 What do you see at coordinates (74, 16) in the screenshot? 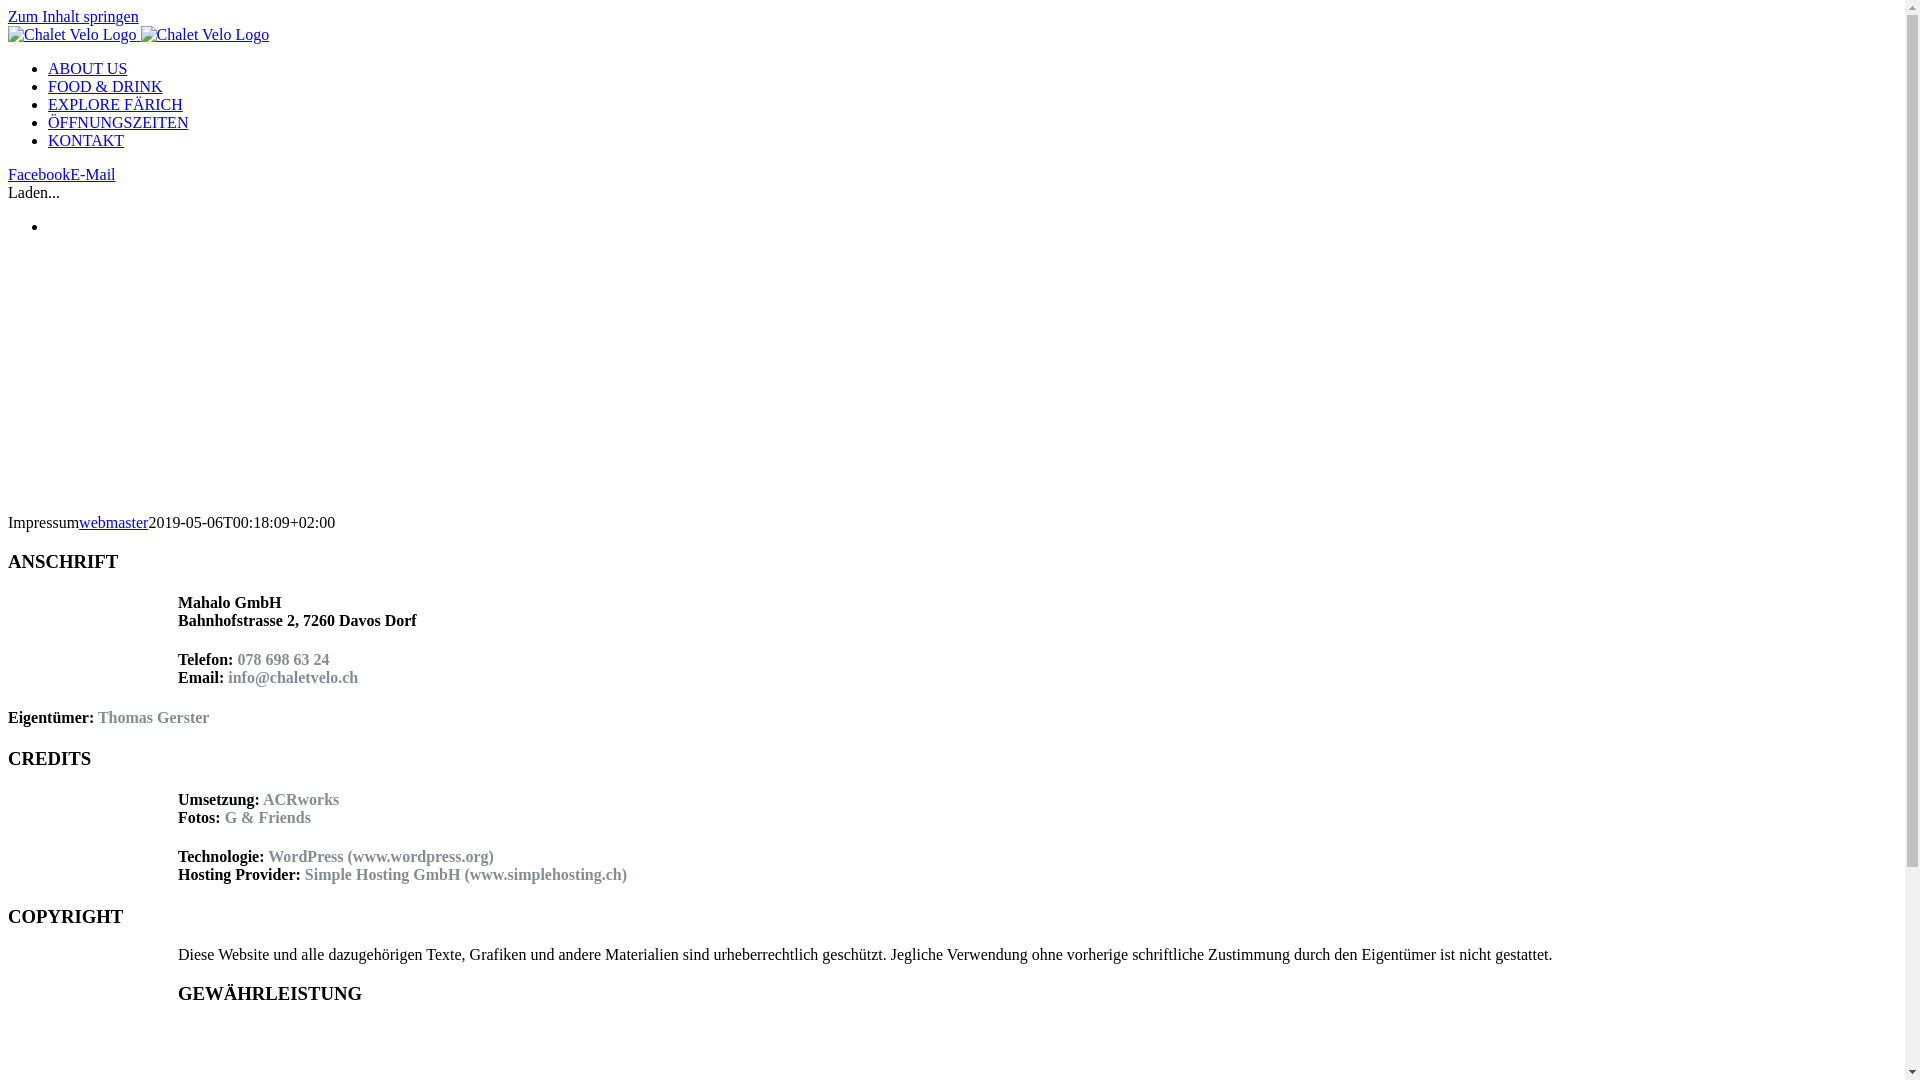
I see `Zum Inhalt springen` at bounding box center [74, 16].